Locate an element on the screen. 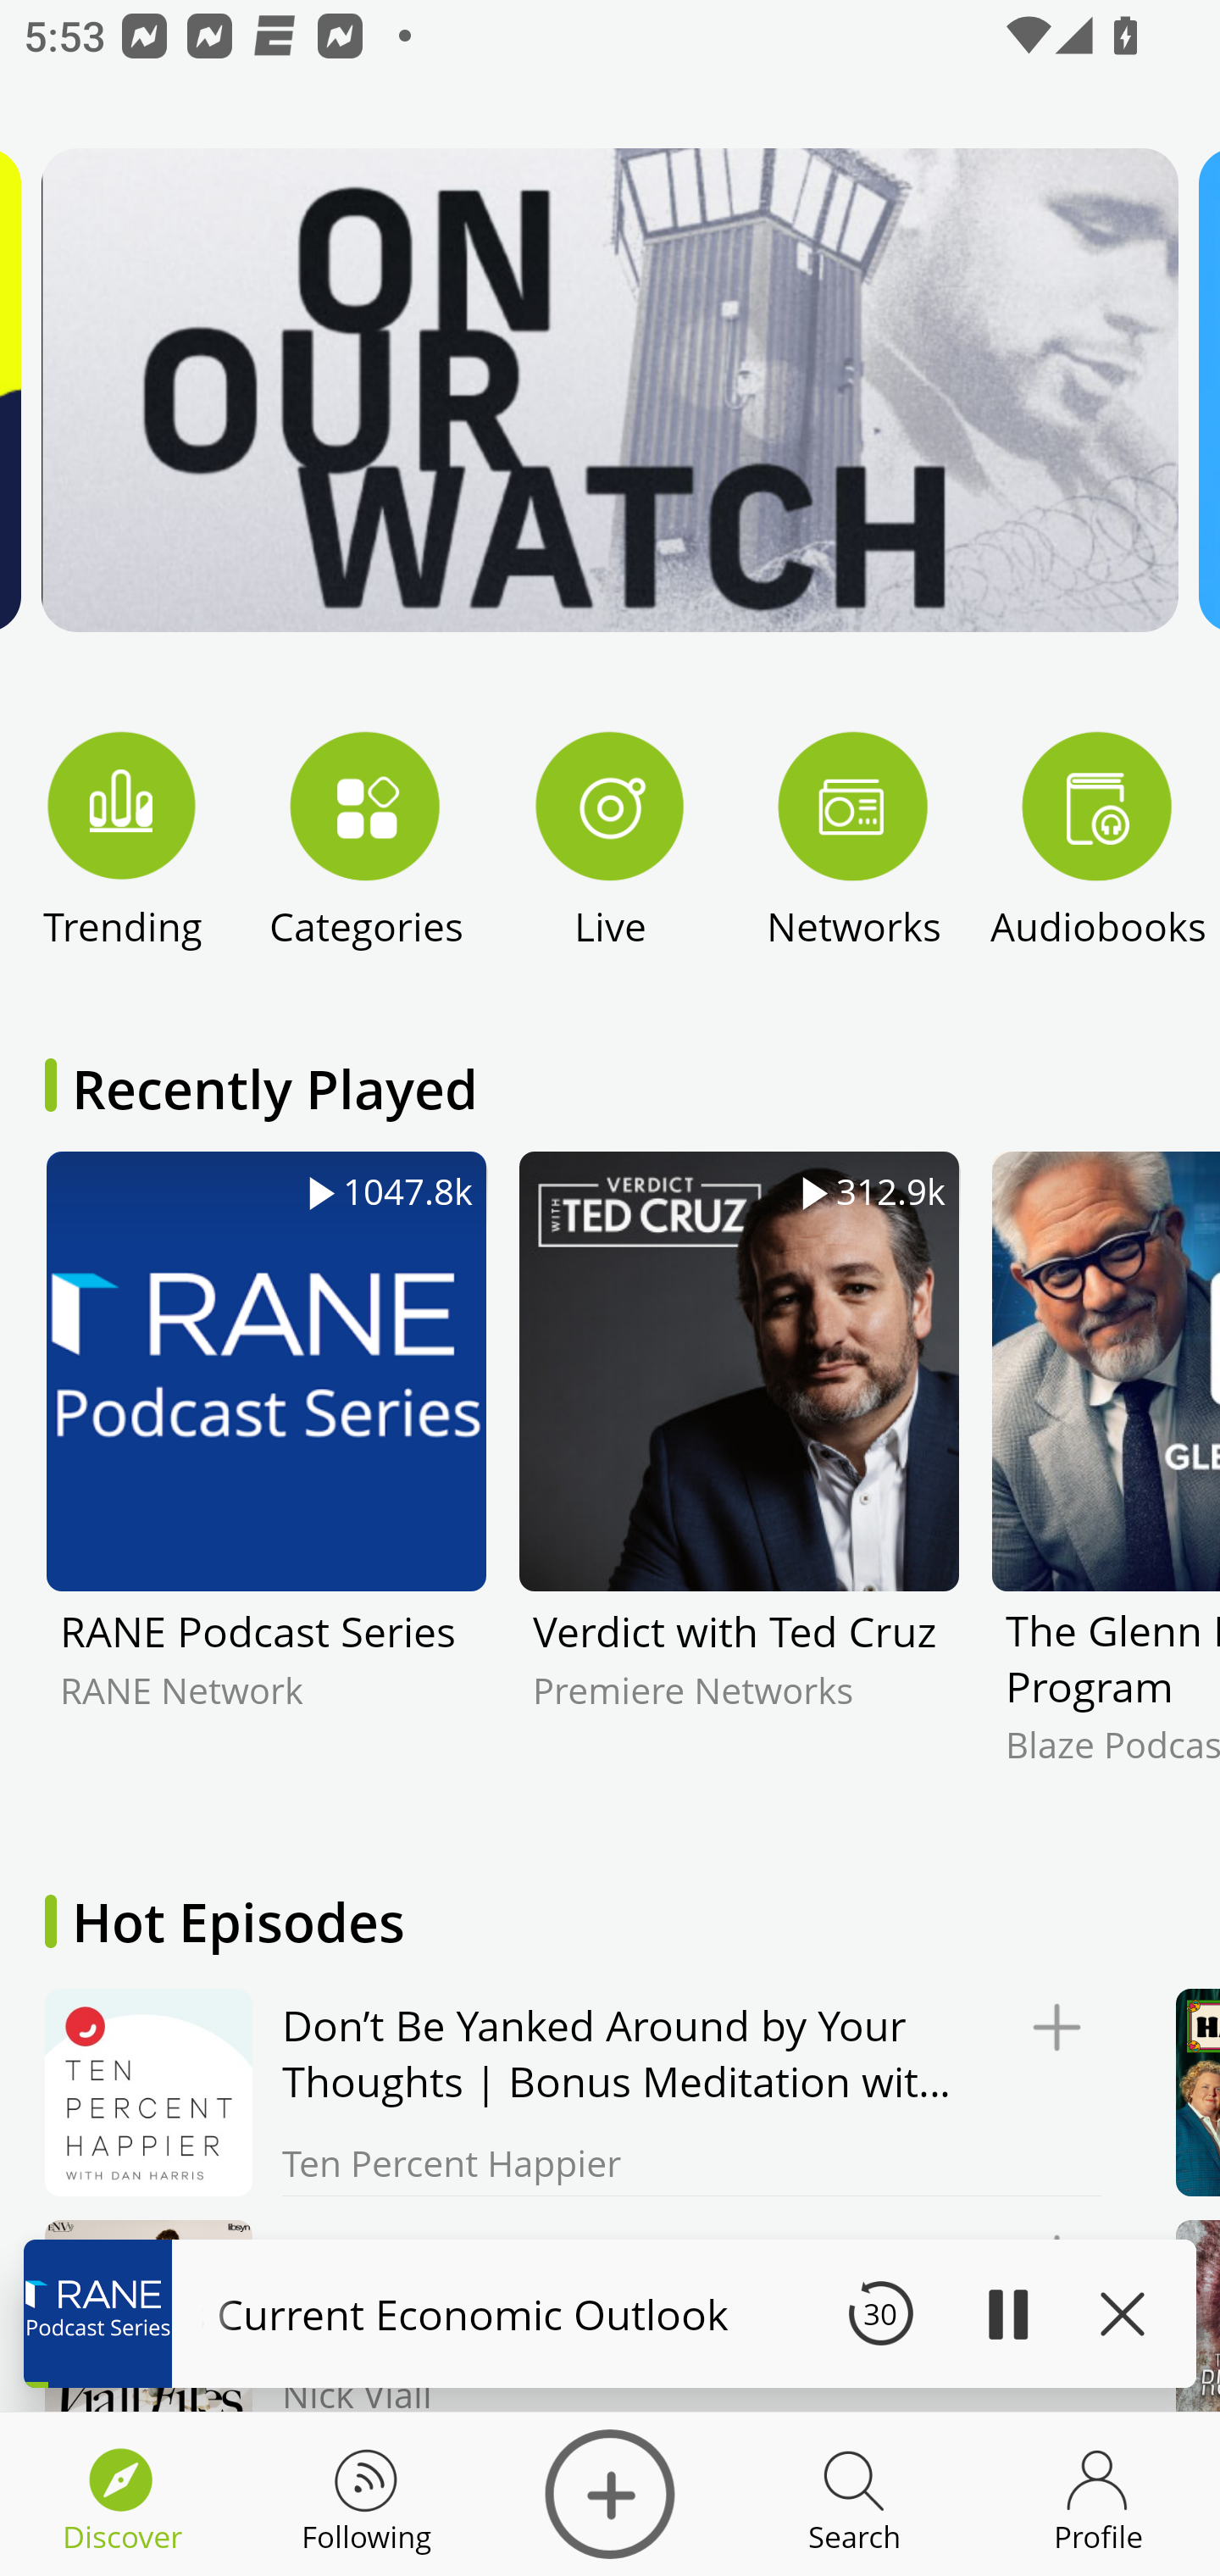 The image size is (1220, 2576). Discover Following is located at coordinates (366, 2495).